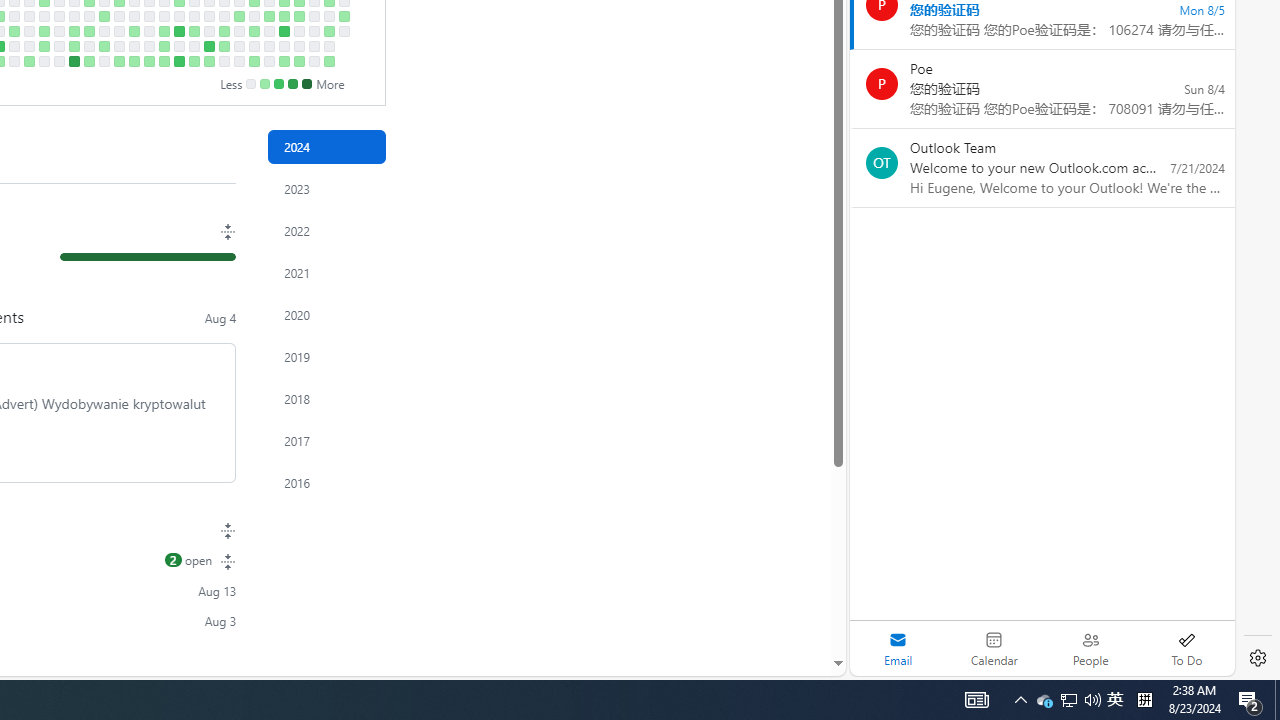  What do you see at coordinates (58, 16) in the screenshot?
I see `No contributions on April 10th.` at bounding box center [58, 16].